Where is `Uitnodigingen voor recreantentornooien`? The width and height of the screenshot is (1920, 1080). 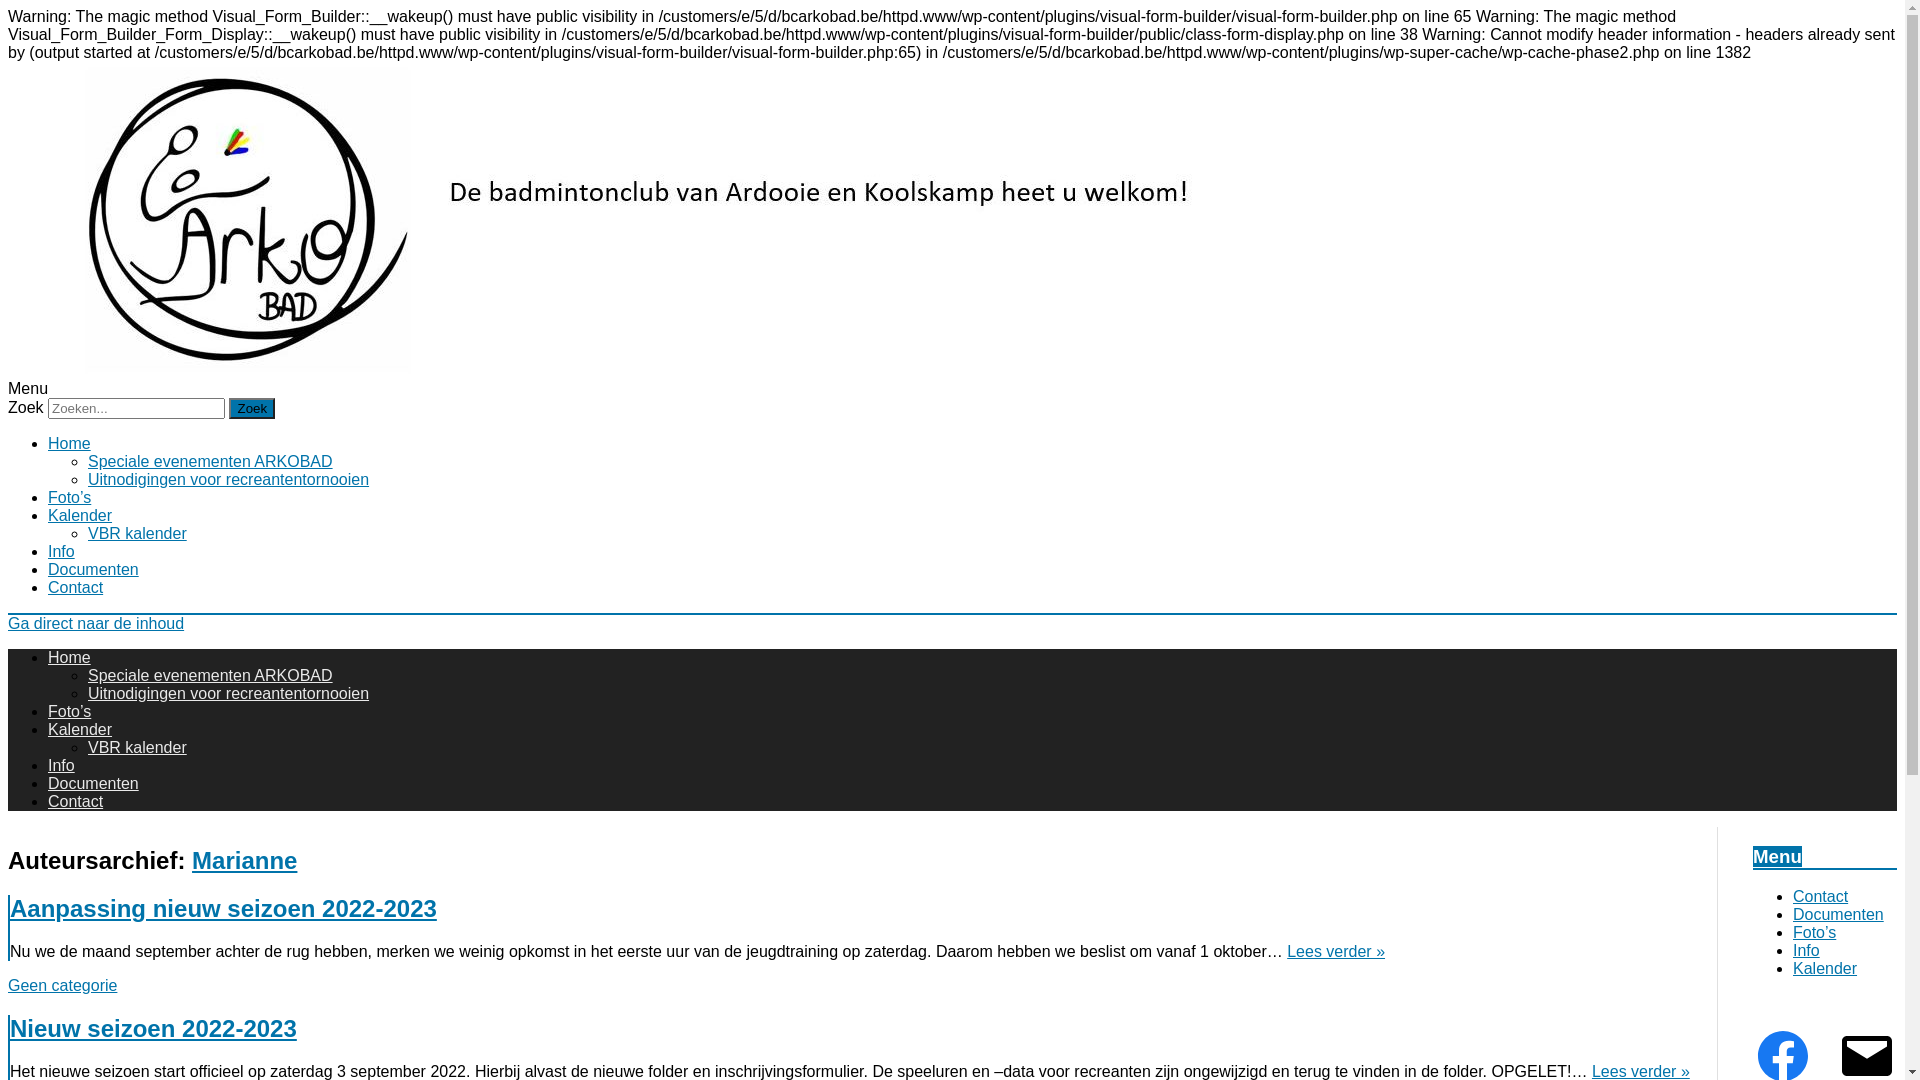
Uitnodigingen voor recreantentornooien is located at coordinates (228, 480).